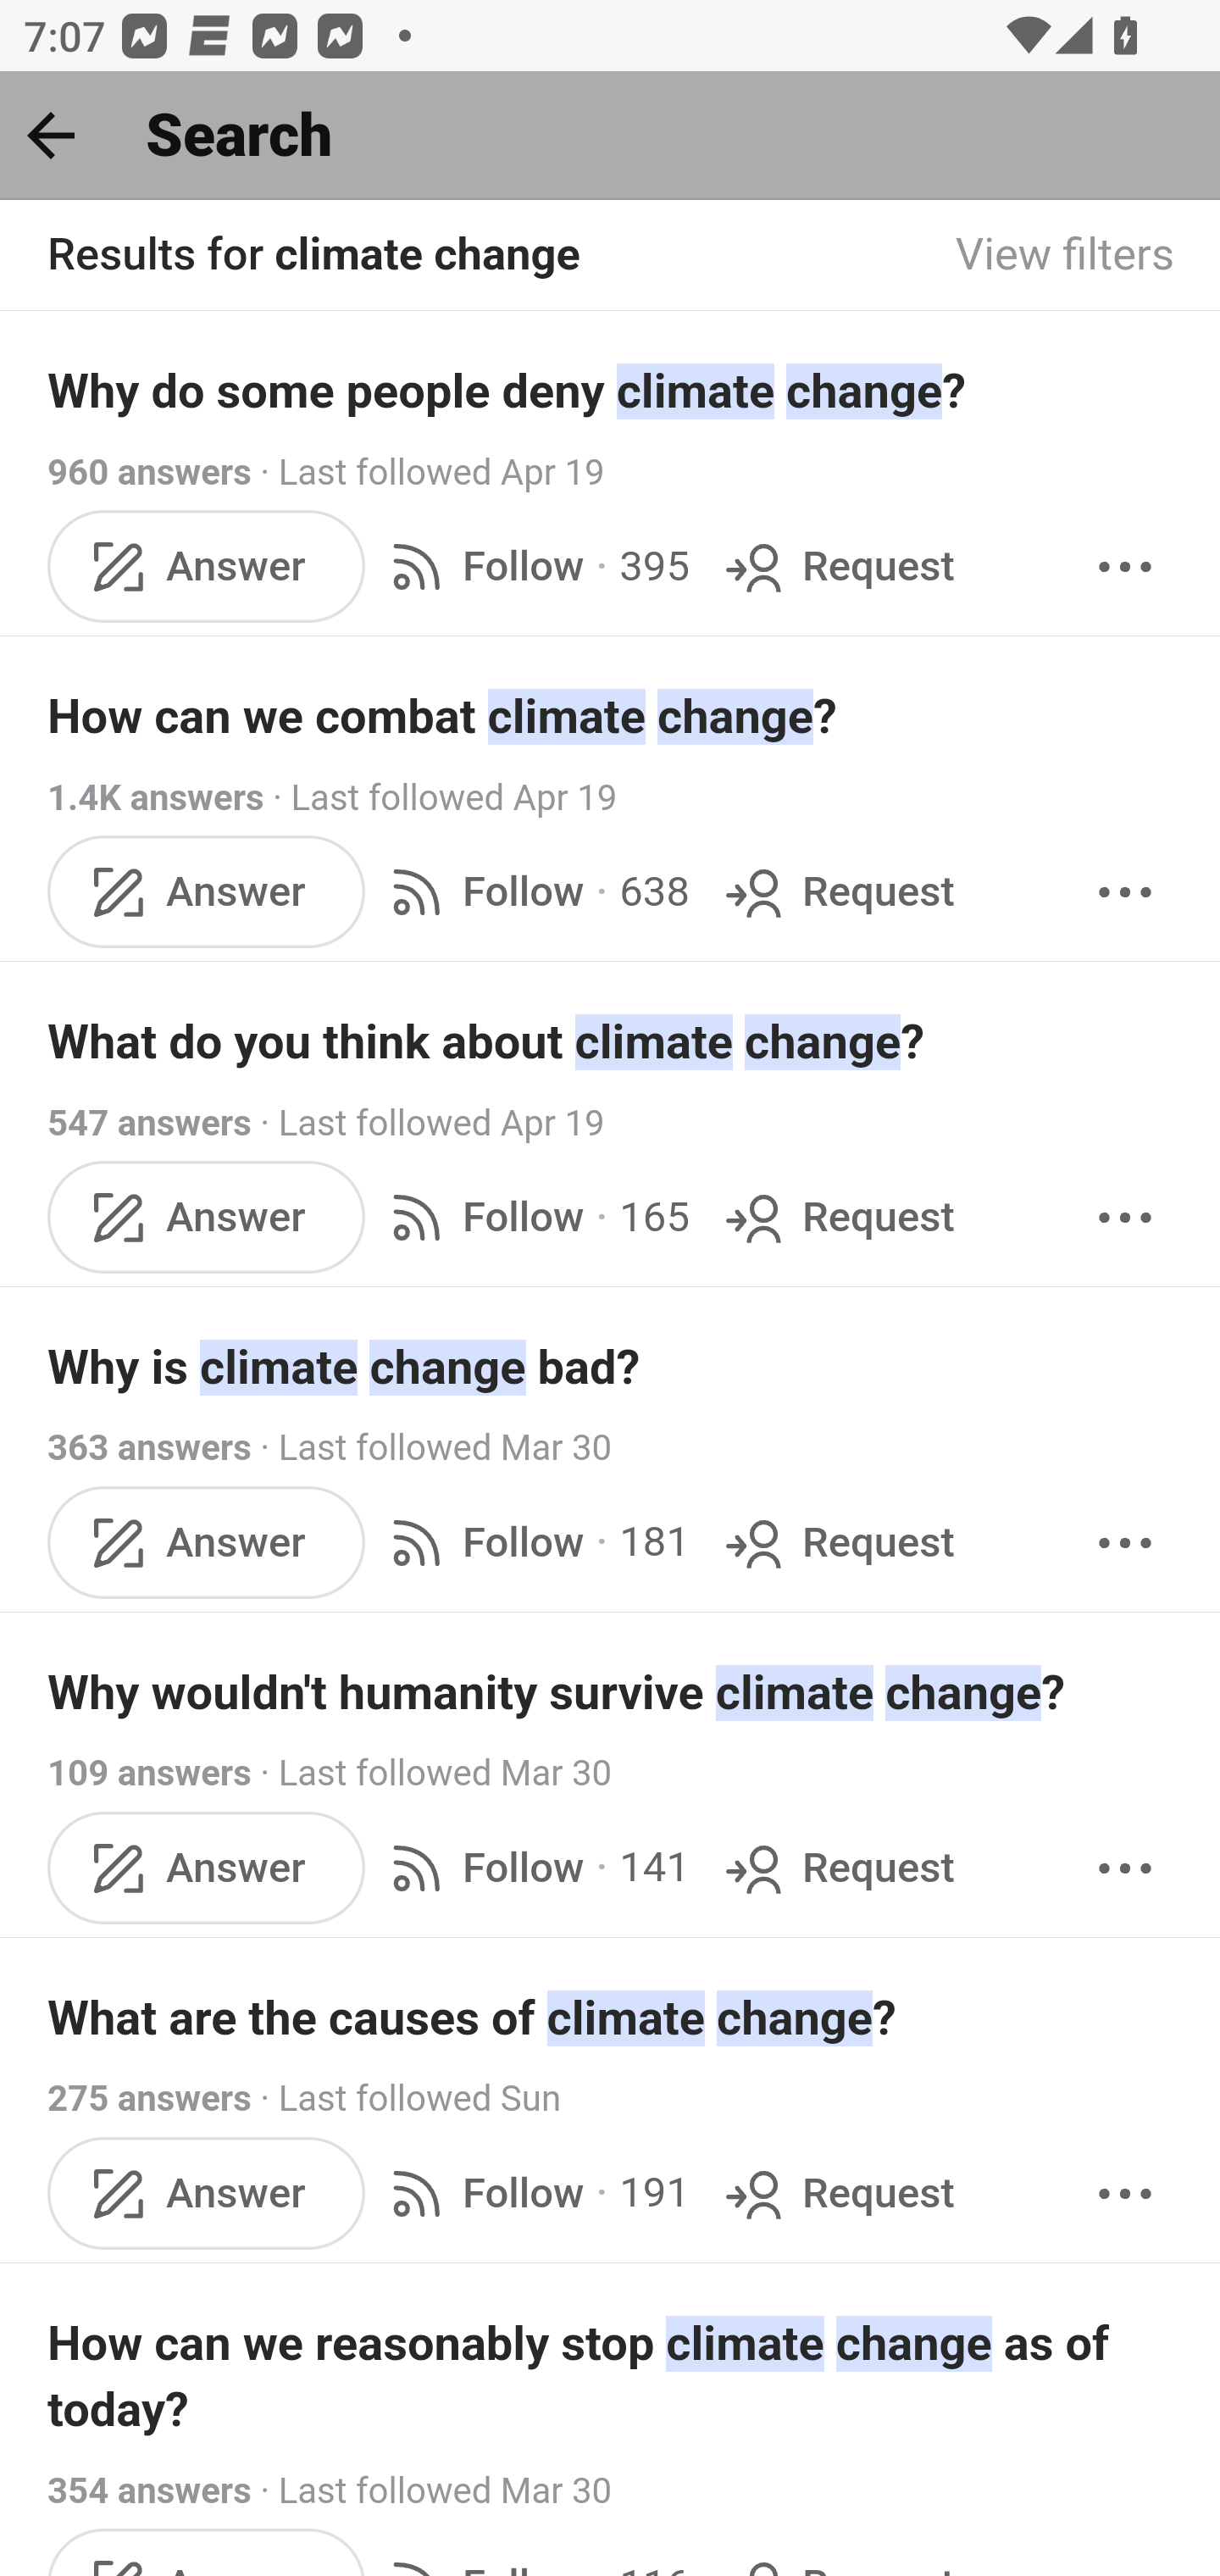  What do you see at coordinates (612, 390) in the screenshot?
I see `Why do some people deny climate change?` at bounding box center [612, 390].